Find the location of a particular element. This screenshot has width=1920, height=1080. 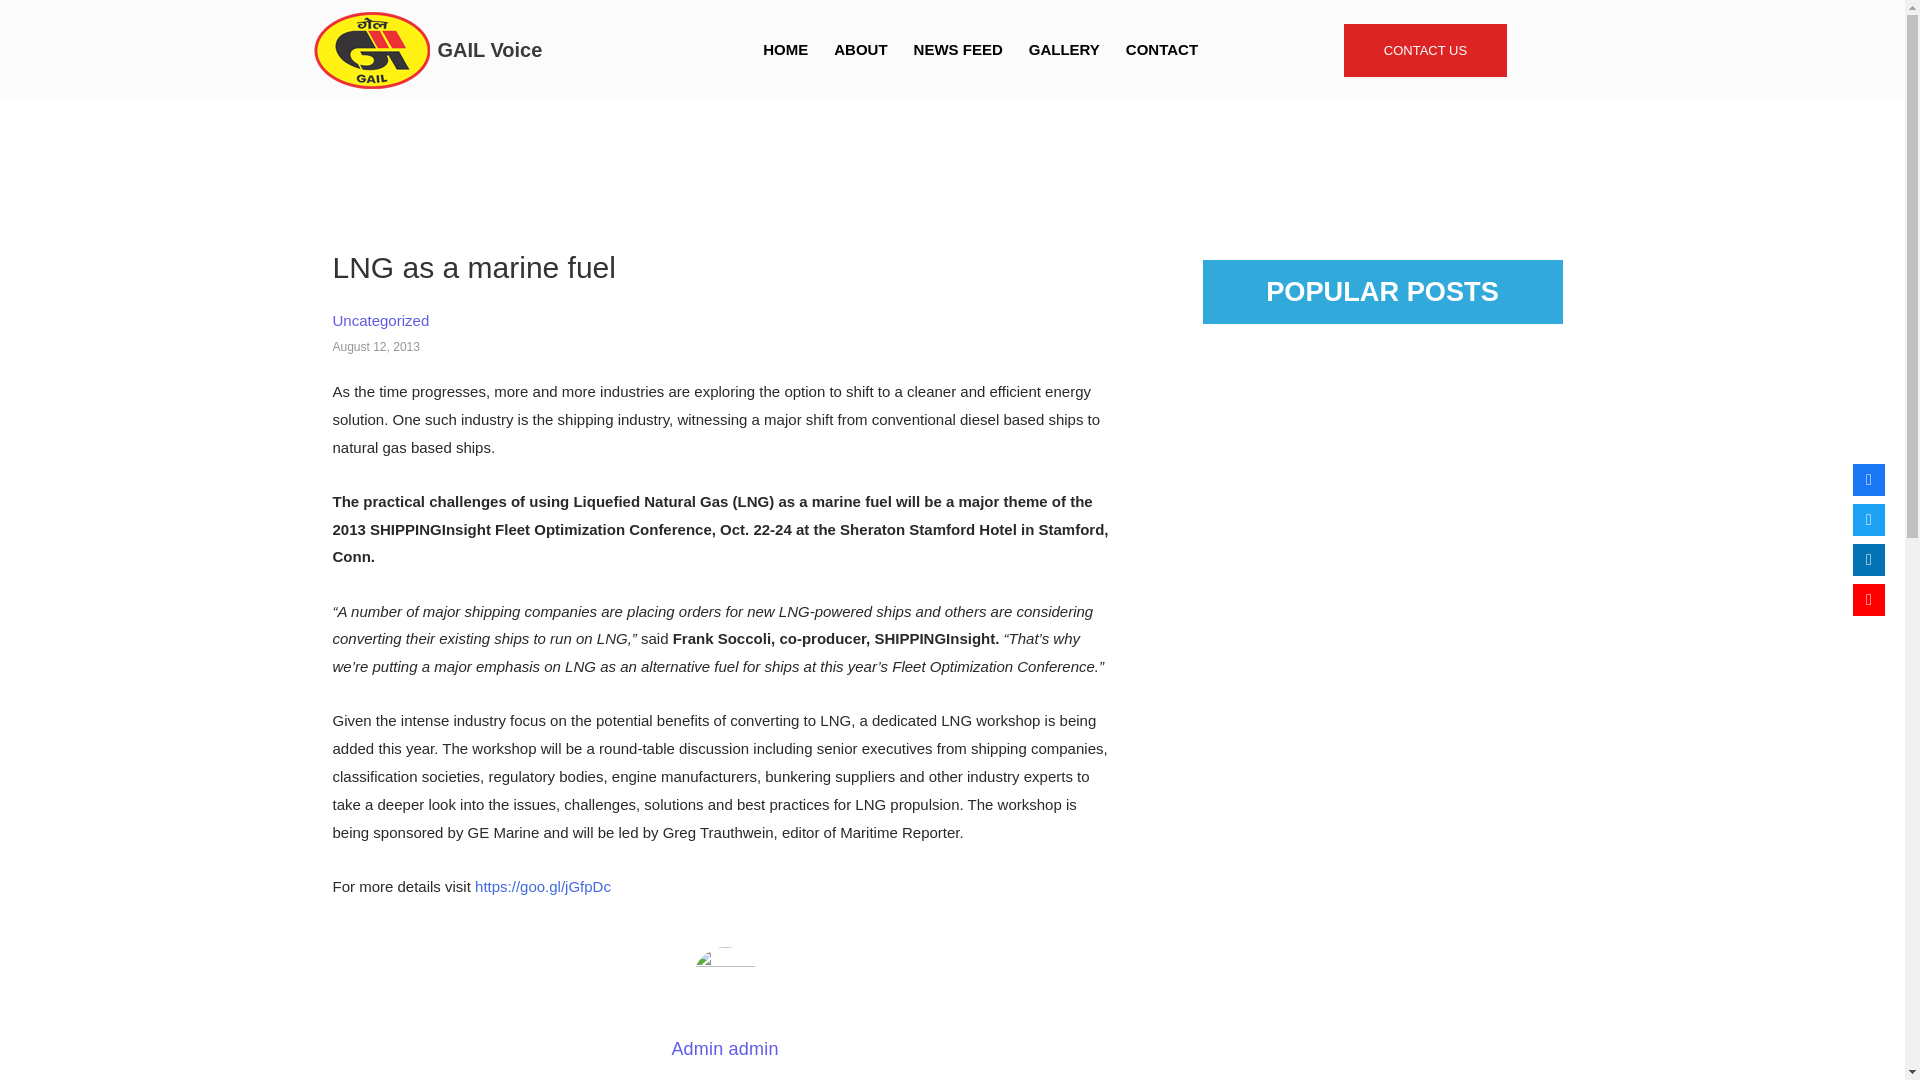

HOME is located at coordinates (786, 50).